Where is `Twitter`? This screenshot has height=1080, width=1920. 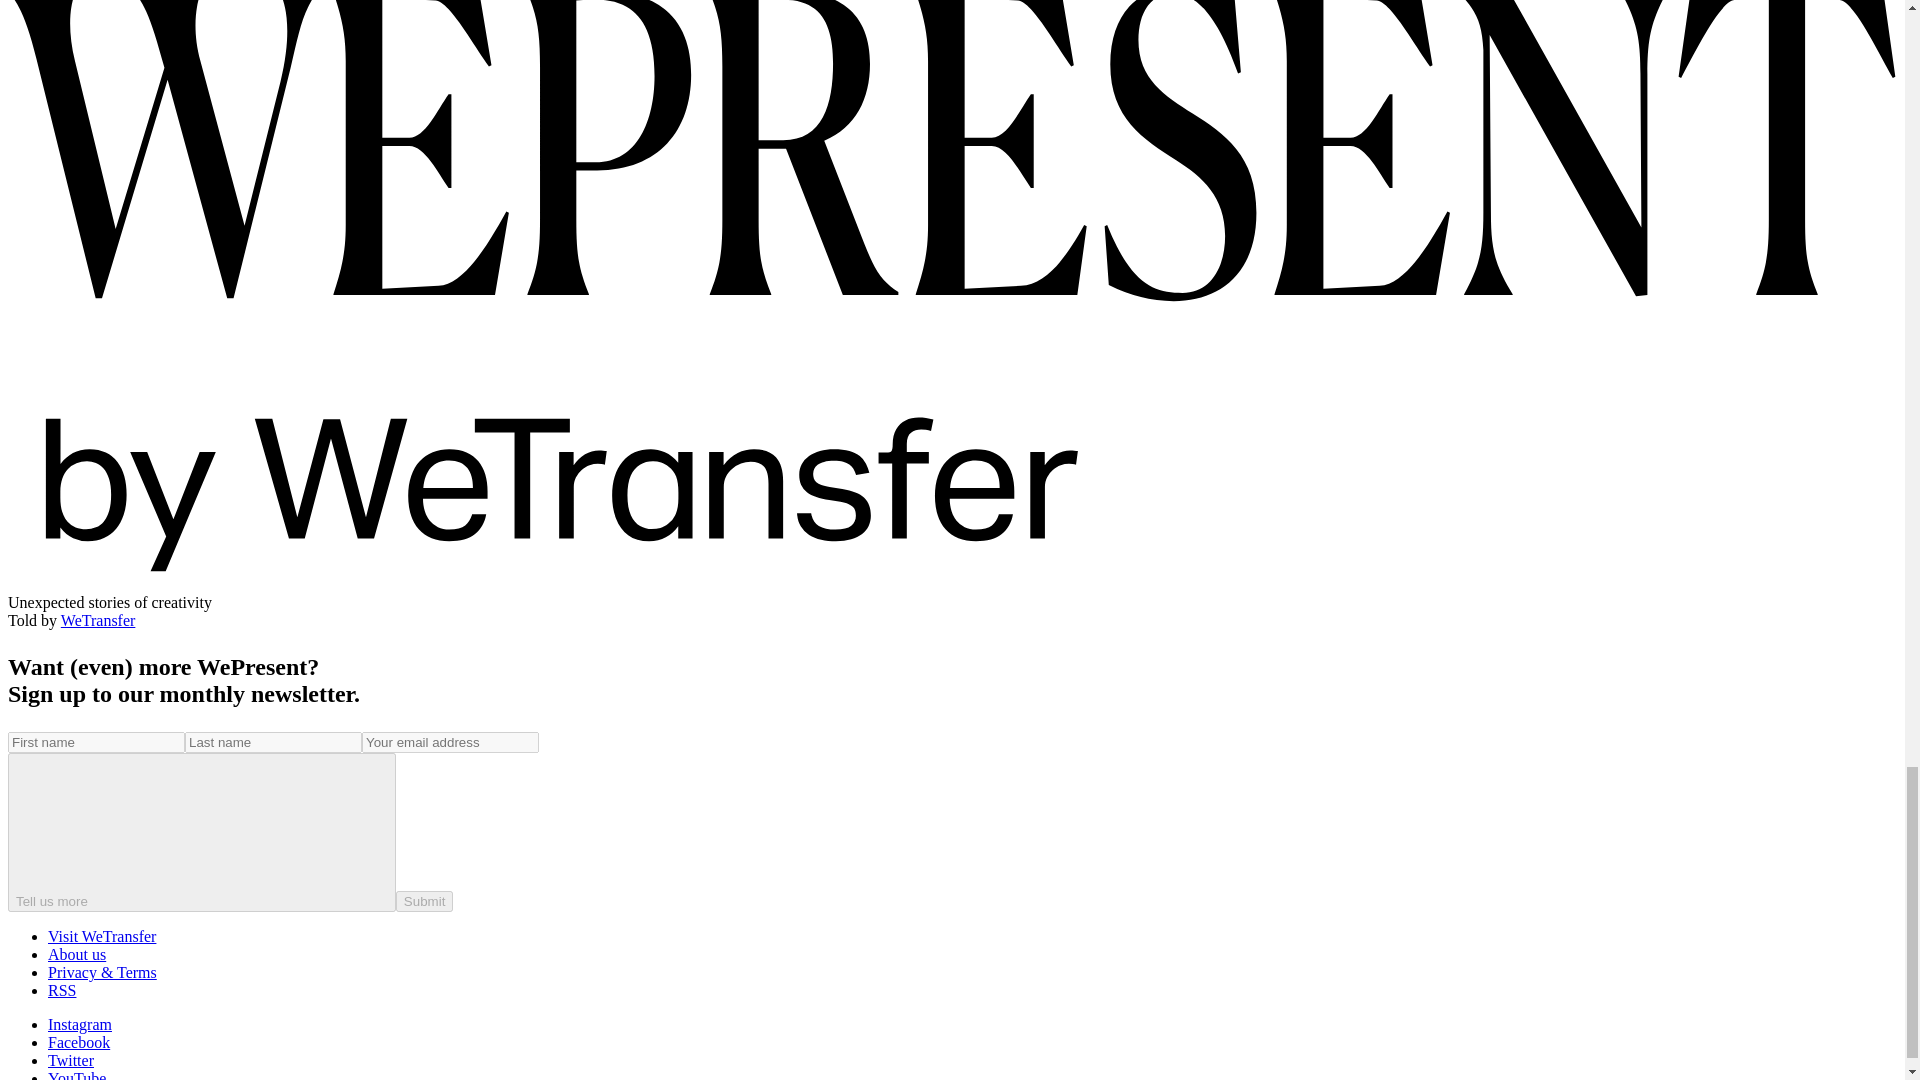
Twitter is located at coordinates (71, 1060).